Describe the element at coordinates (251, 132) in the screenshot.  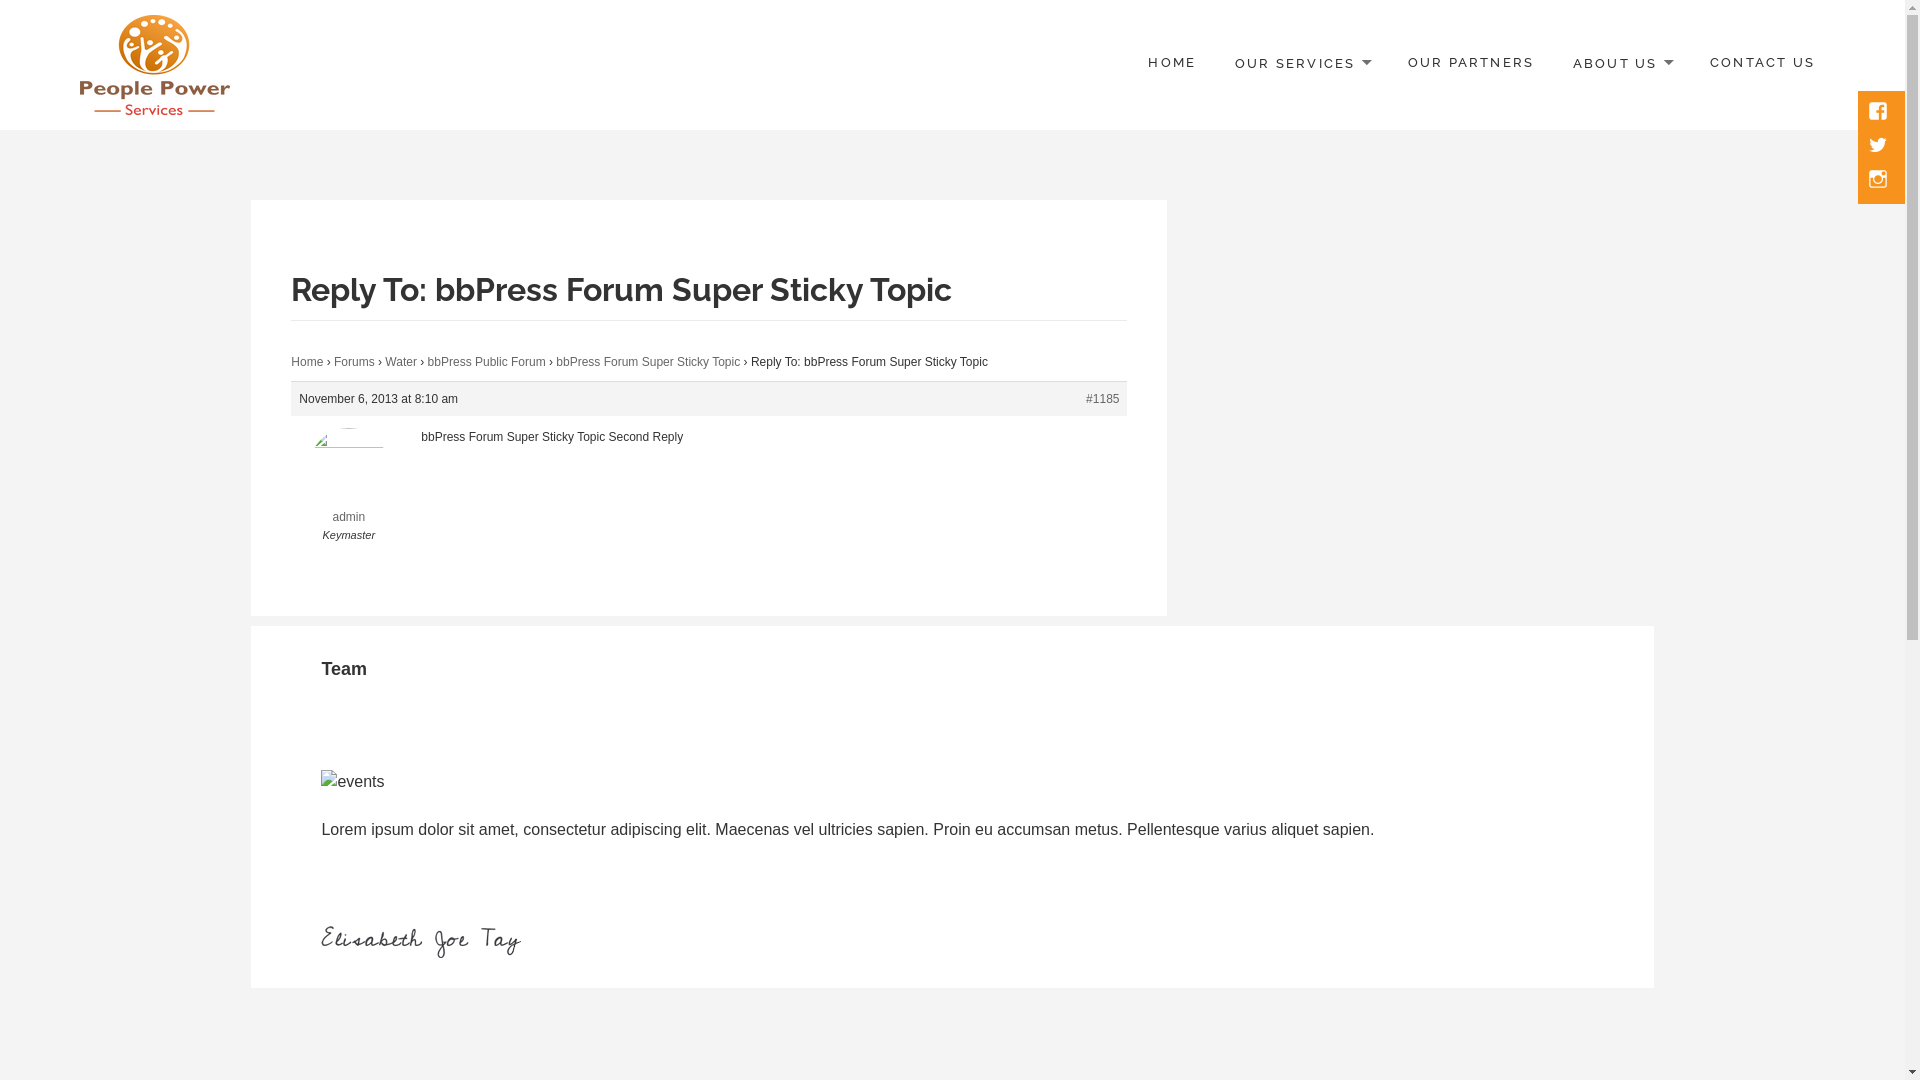
I see `People Power Services Ltd` at that location.